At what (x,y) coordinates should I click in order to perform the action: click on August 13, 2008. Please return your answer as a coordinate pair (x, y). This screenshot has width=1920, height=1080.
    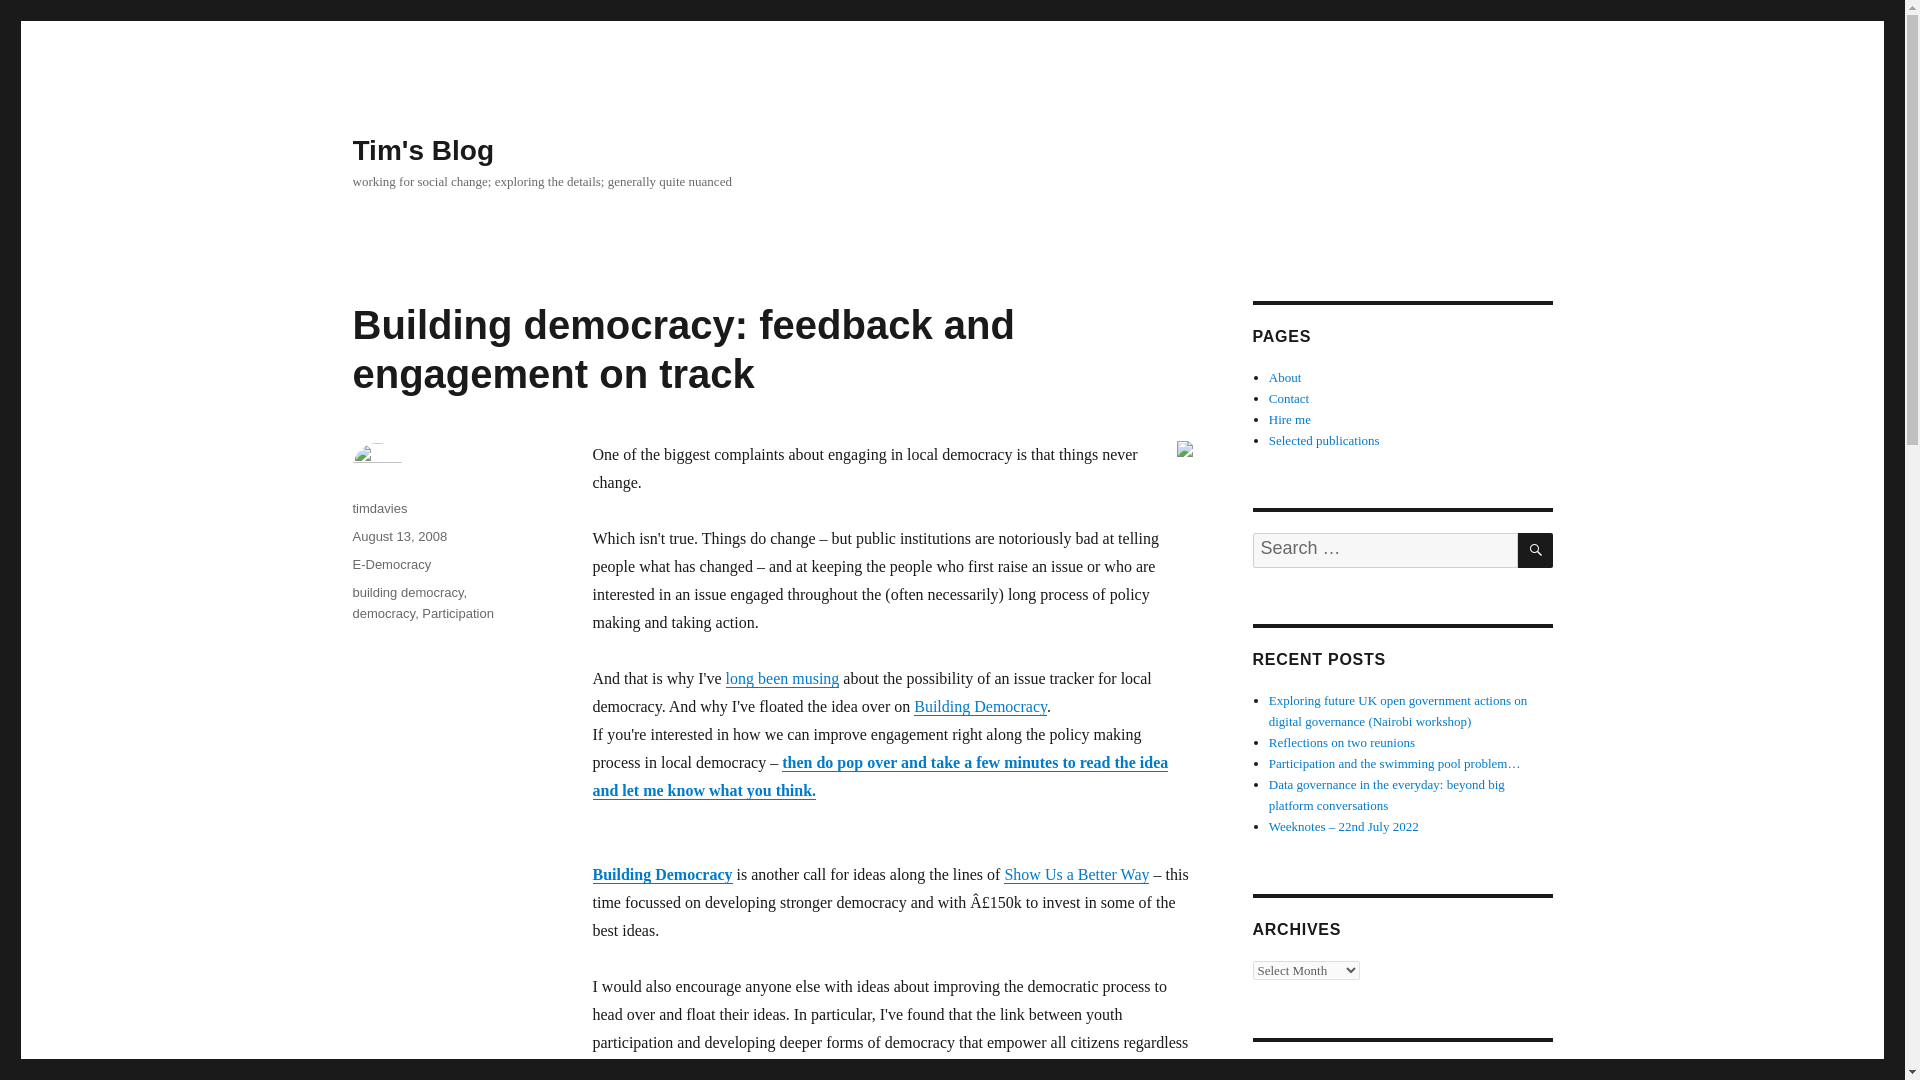
    Looking at the image, I should click on (399, 536).